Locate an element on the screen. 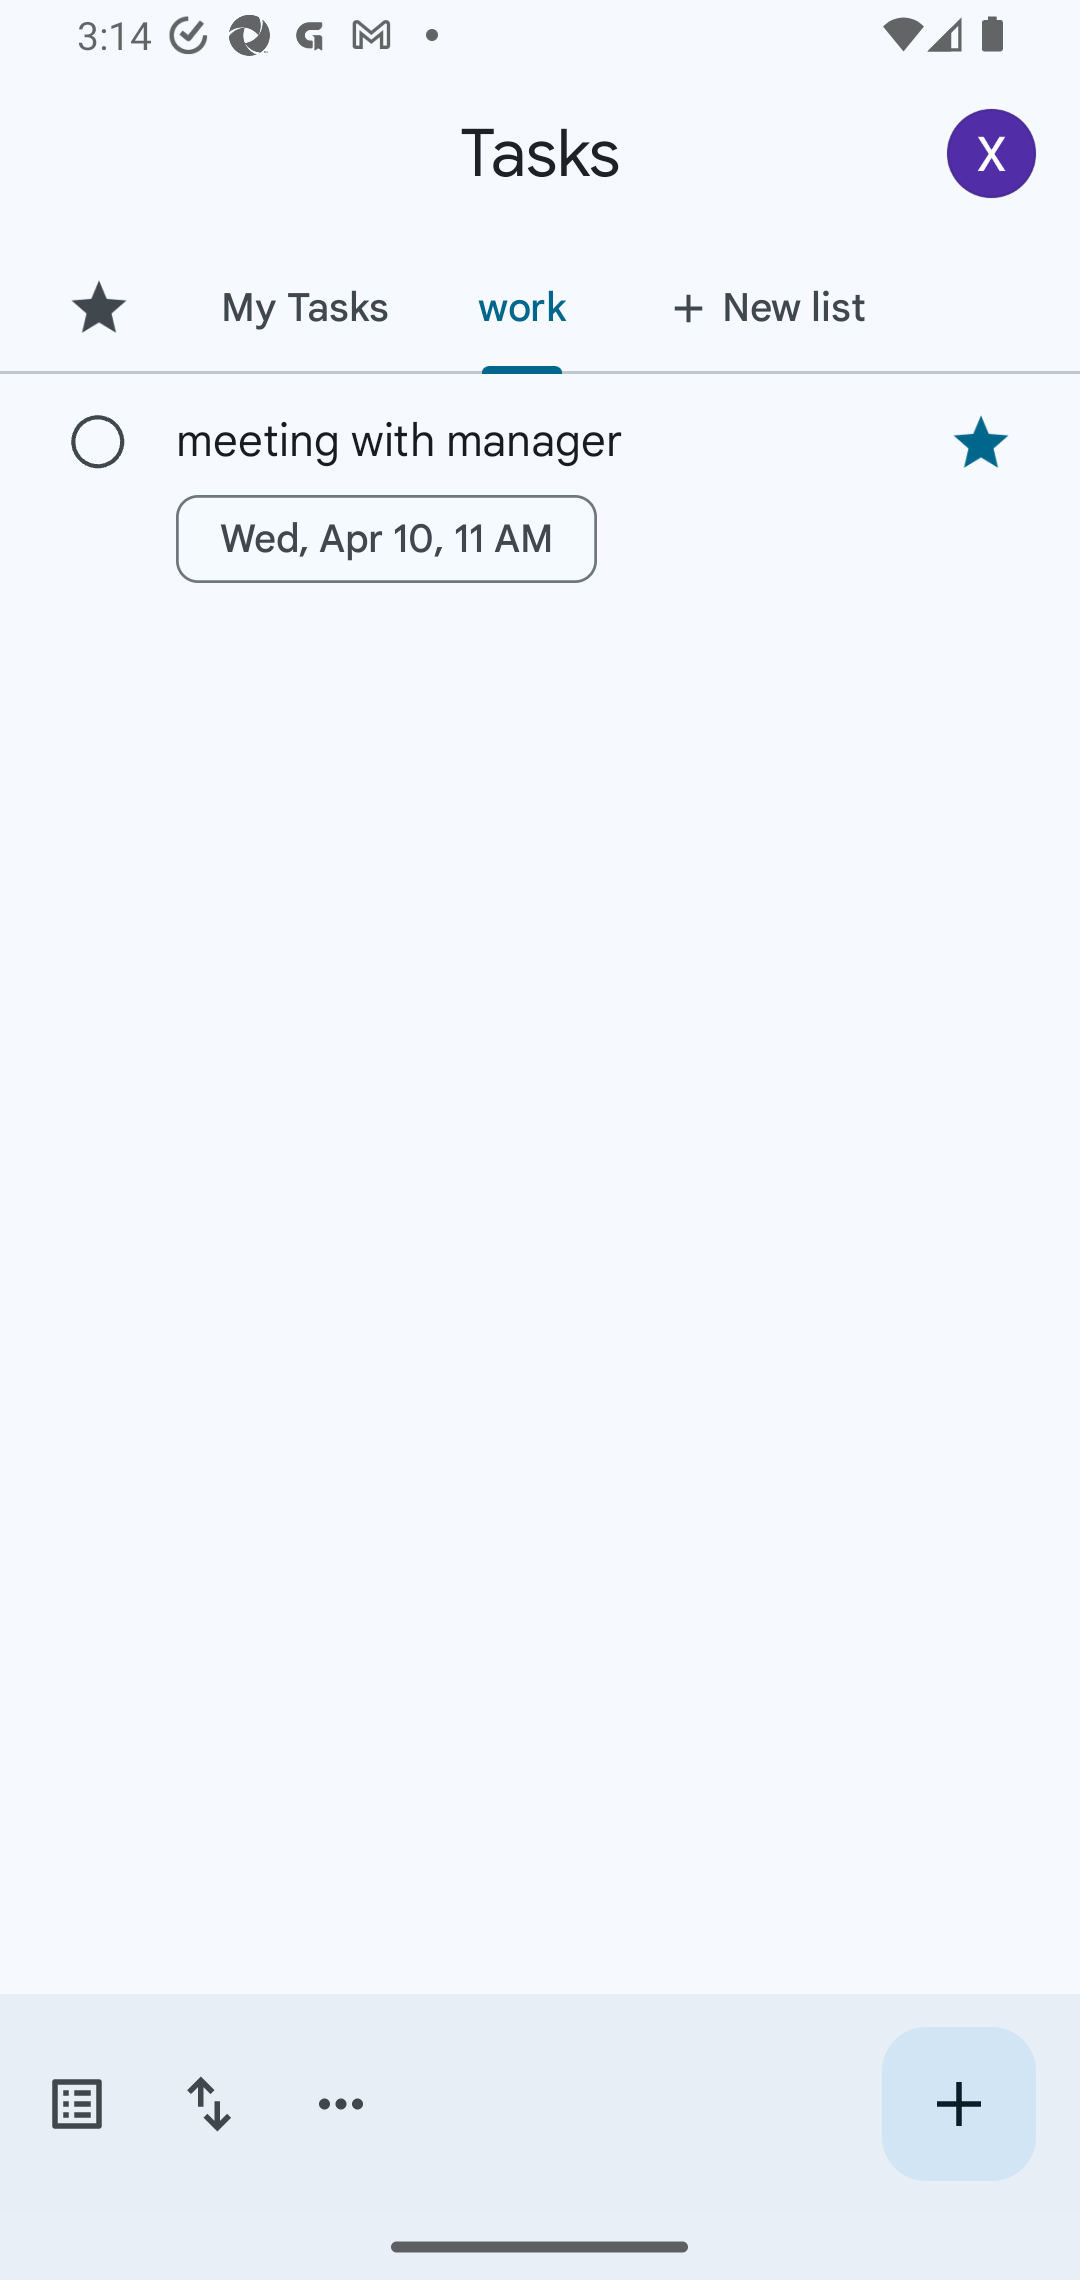 The image size is (1080, 2280). Remove star is located at coordinates (980, 442).